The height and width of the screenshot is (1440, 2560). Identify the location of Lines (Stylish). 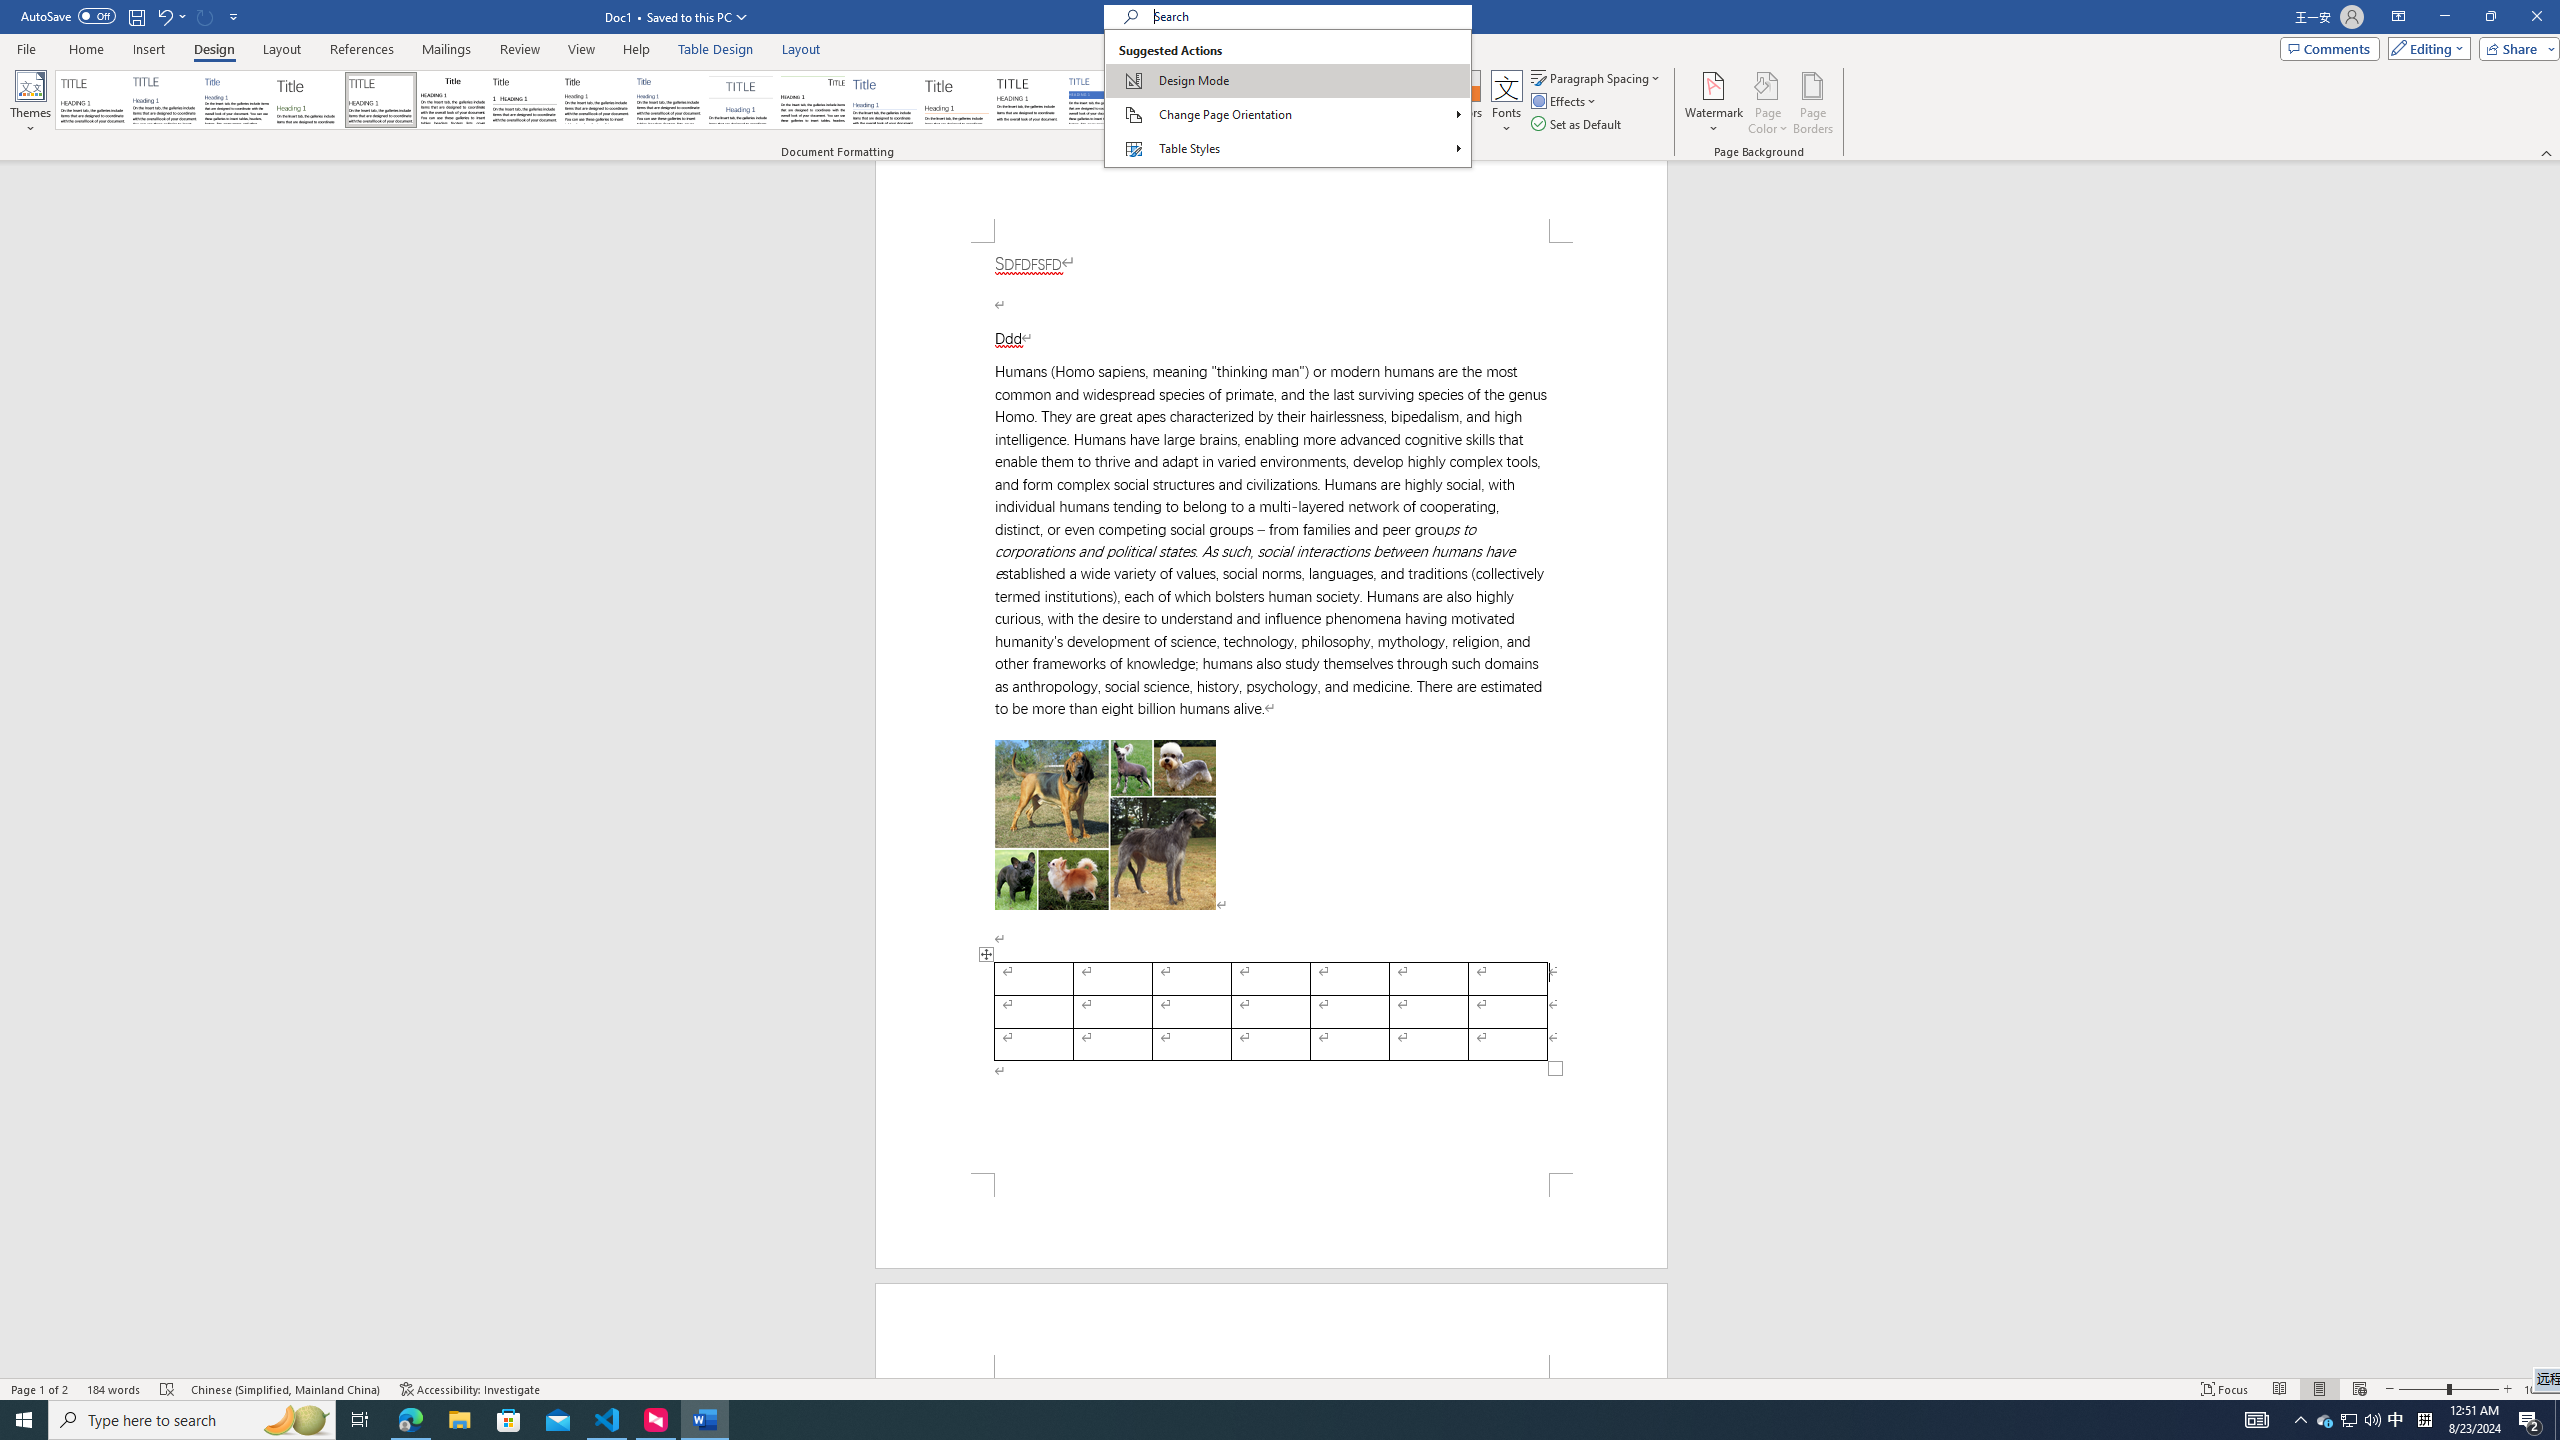
(957, 100).